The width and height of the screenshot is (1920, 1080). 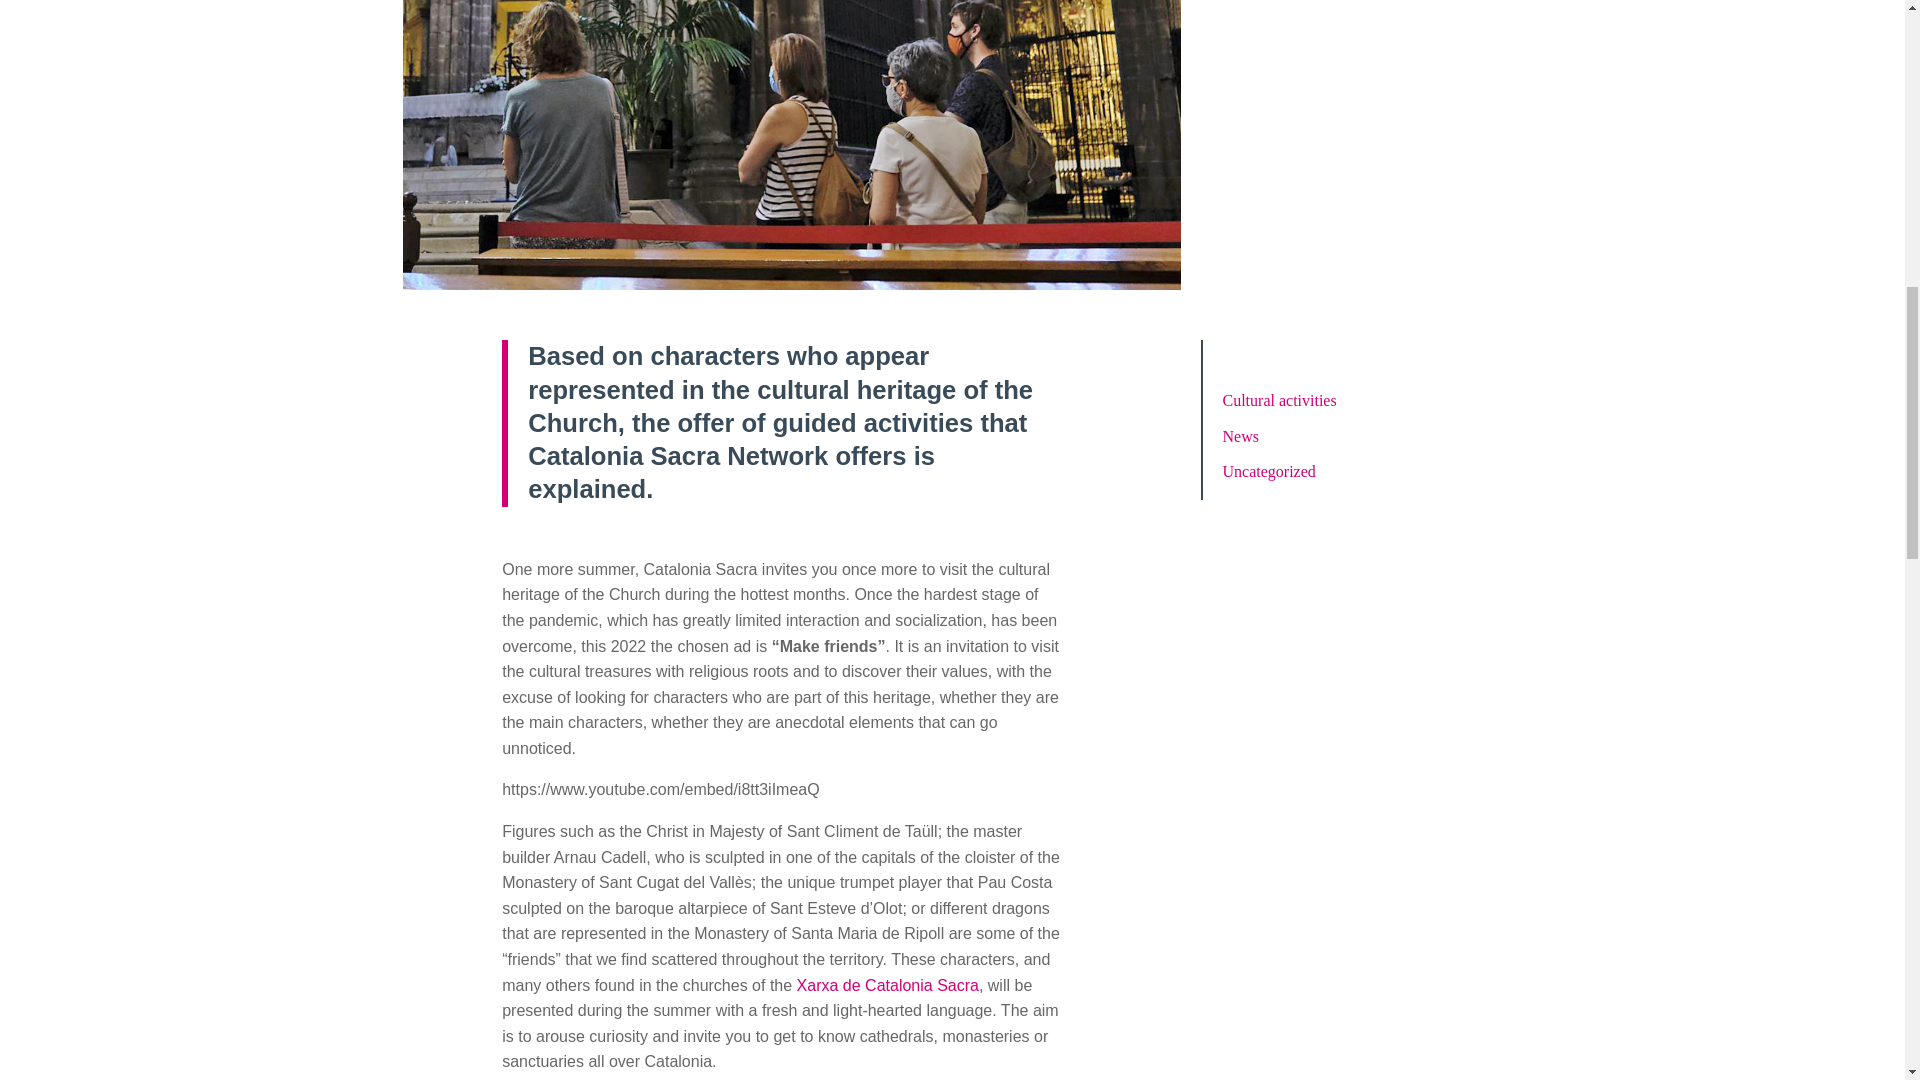 I want to click on Xarxa de Catalonia Sacra, so click(x=888, y=985).